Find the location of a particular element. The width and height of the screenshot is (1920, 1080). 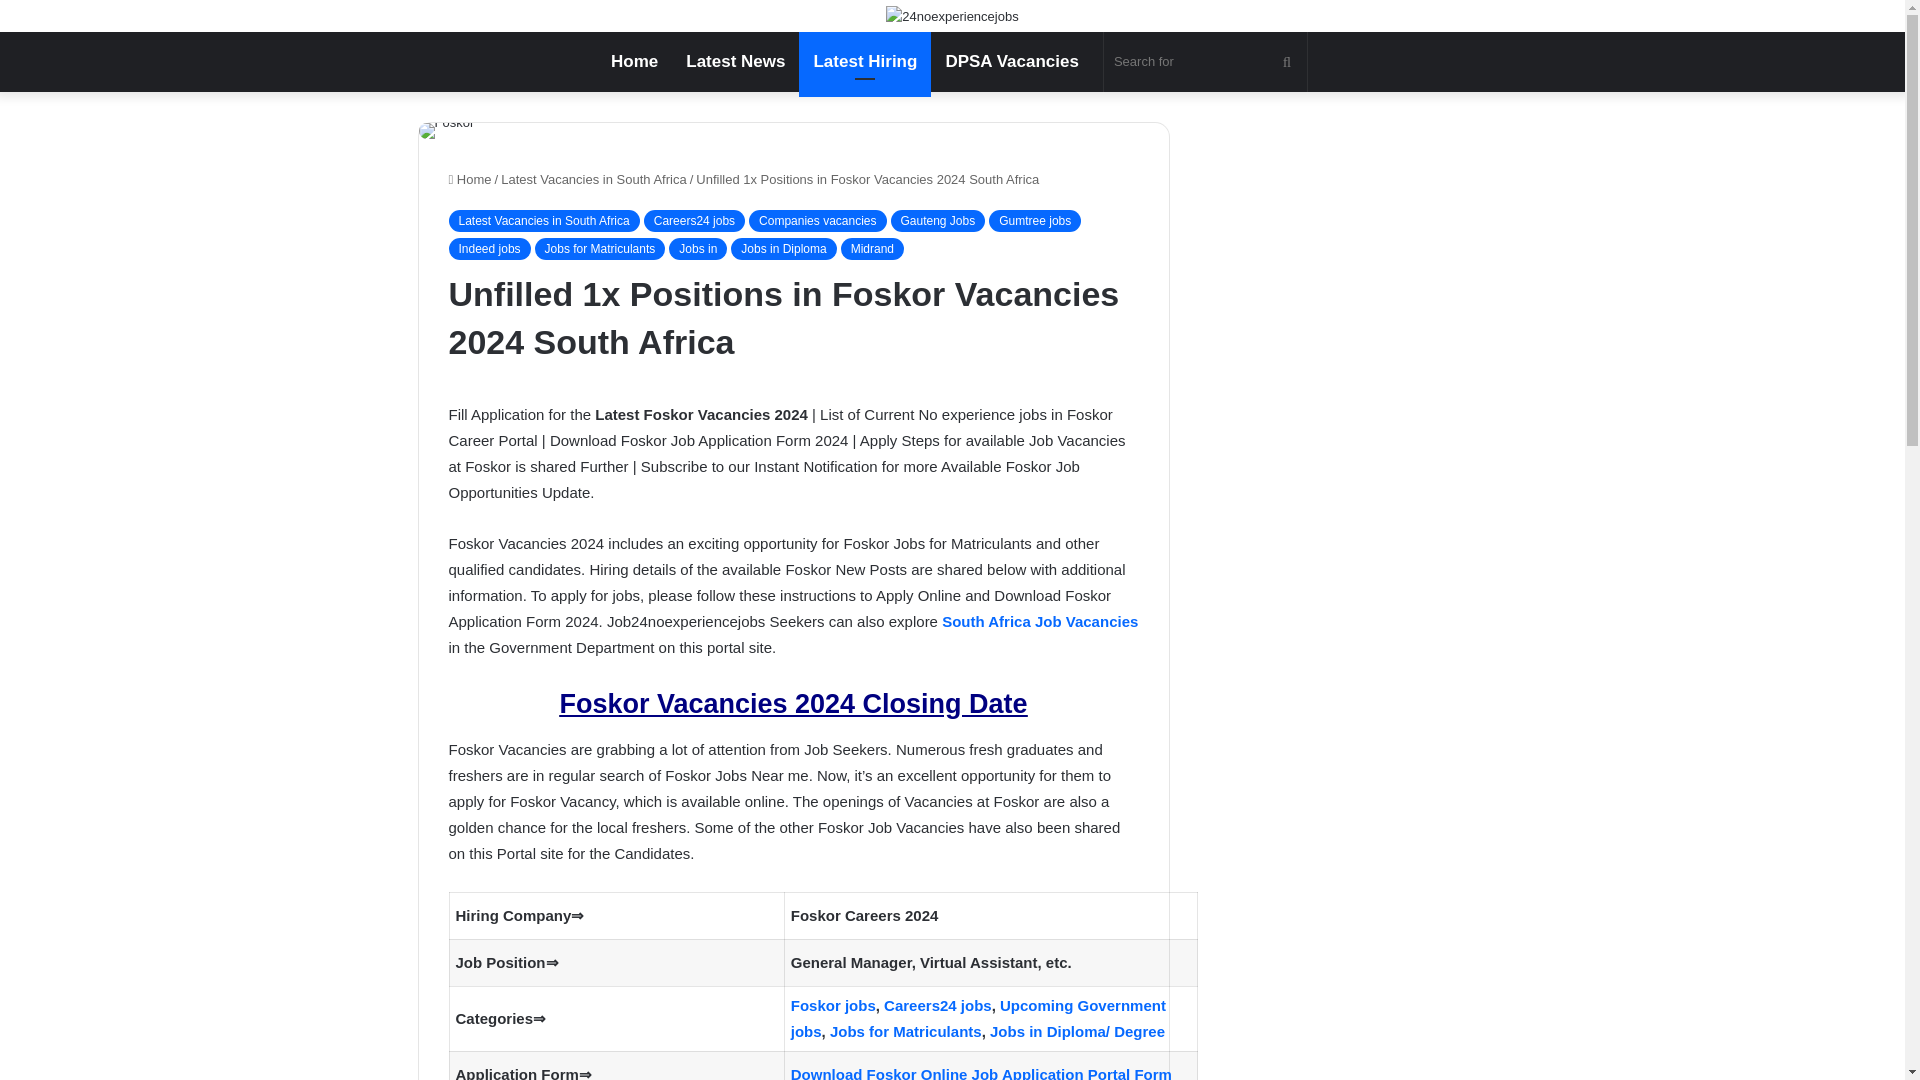

Midrand is located at coordinates (872, 248).